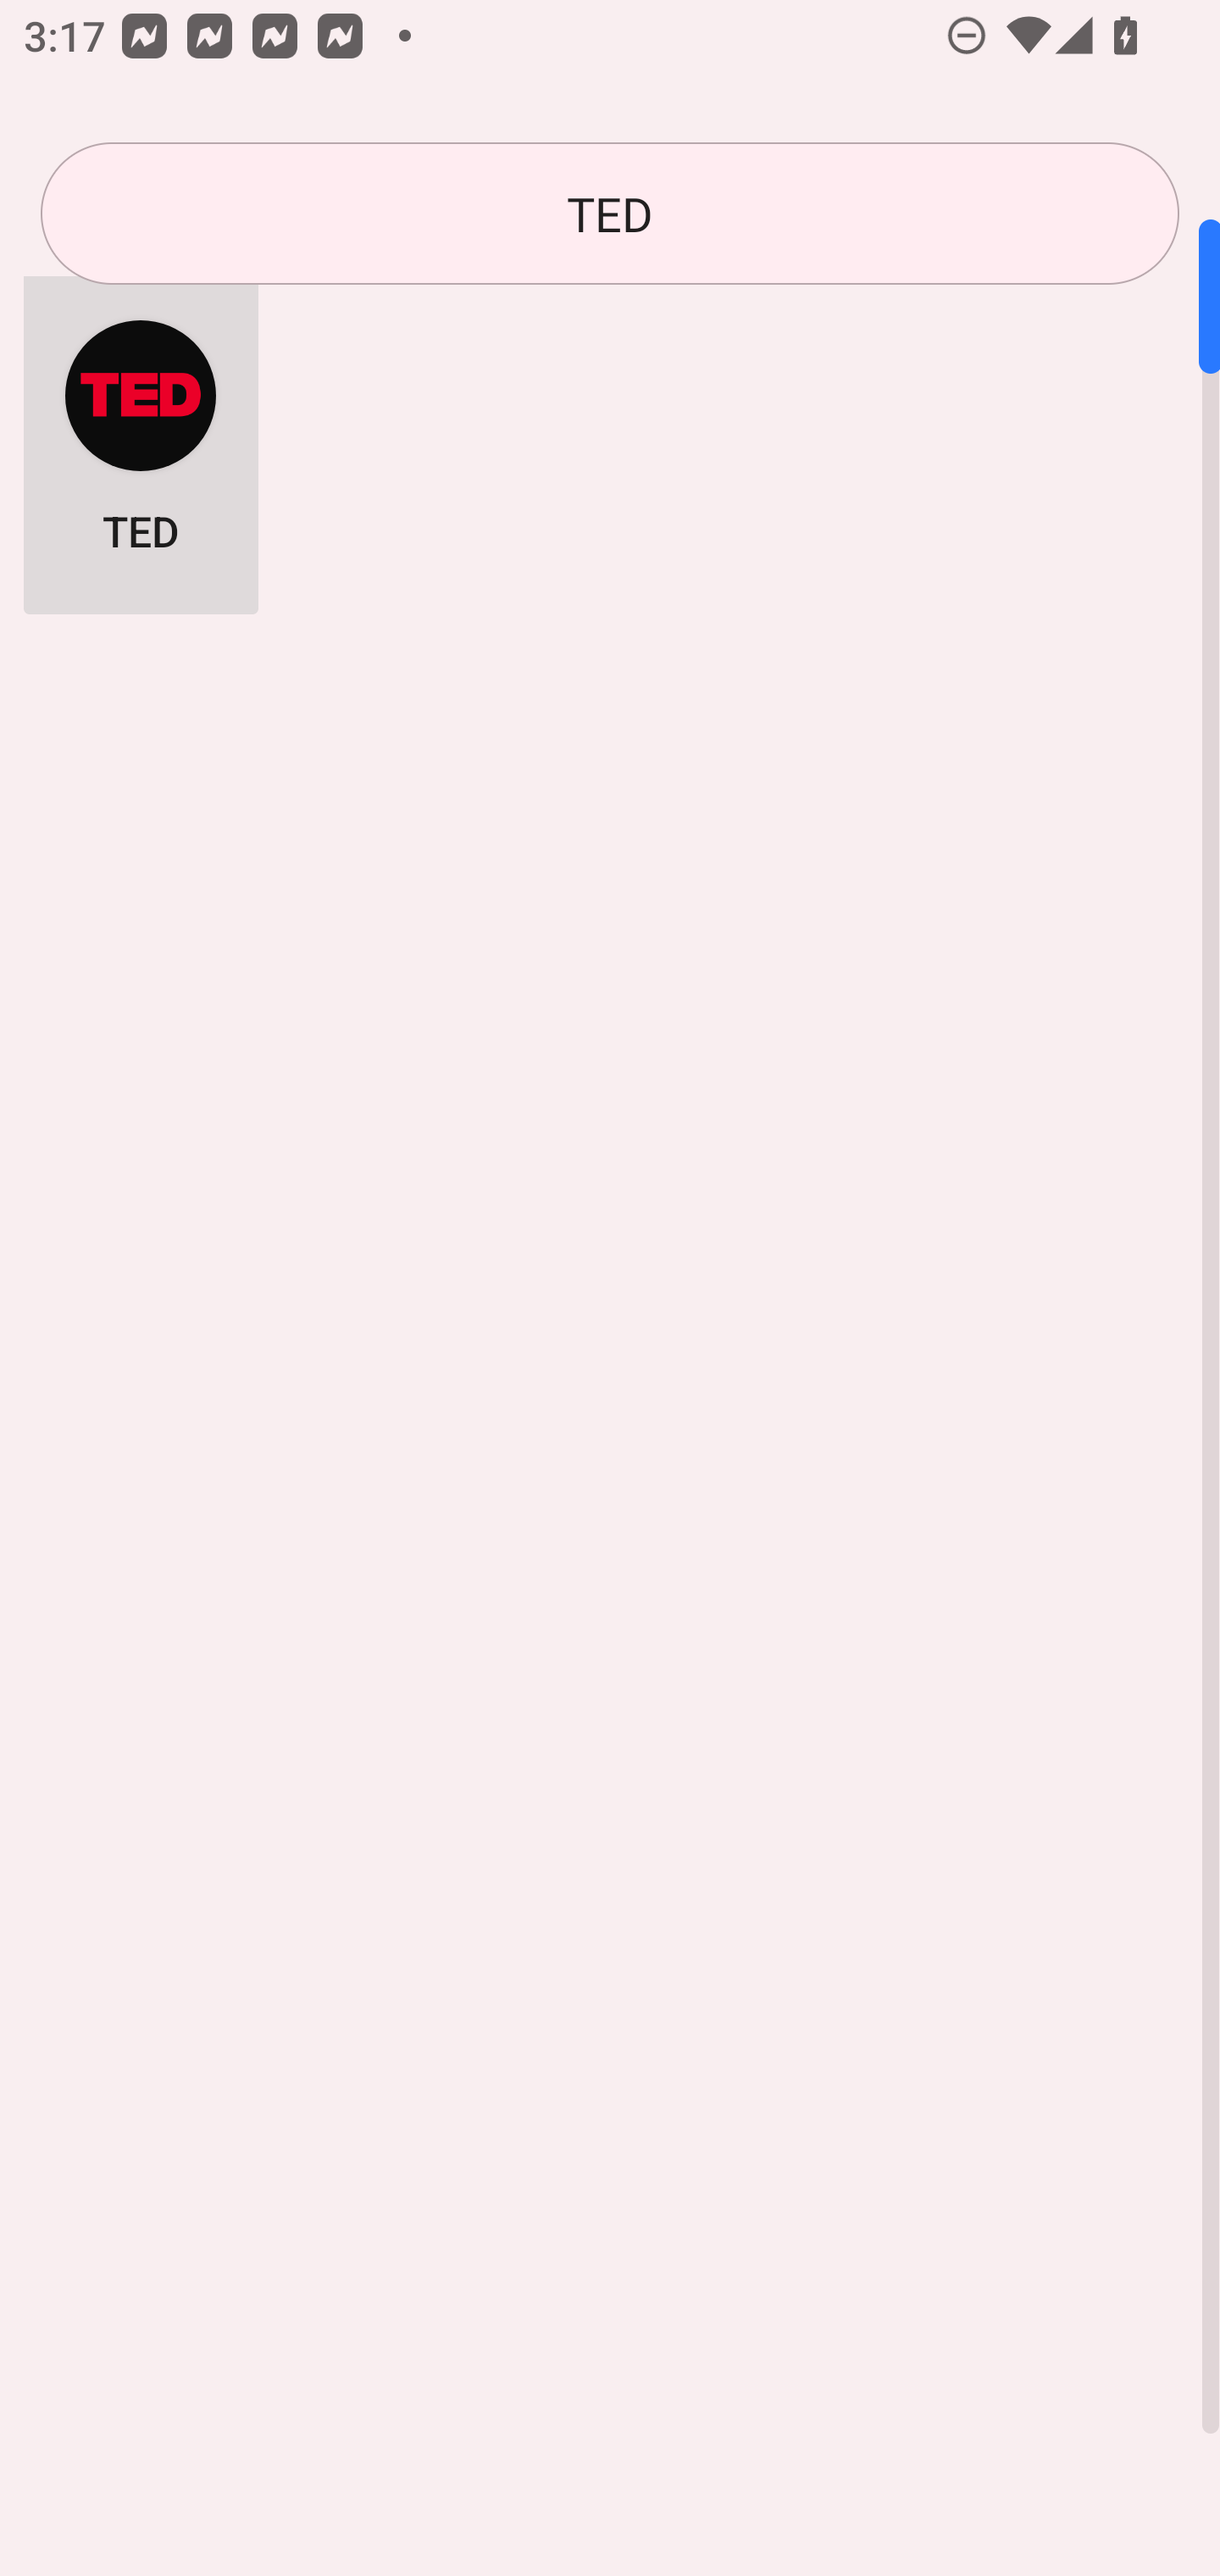  What do you see at coordinates (610, 214) in the screenshot?
I see `TED` at bounding box center [610, 214].